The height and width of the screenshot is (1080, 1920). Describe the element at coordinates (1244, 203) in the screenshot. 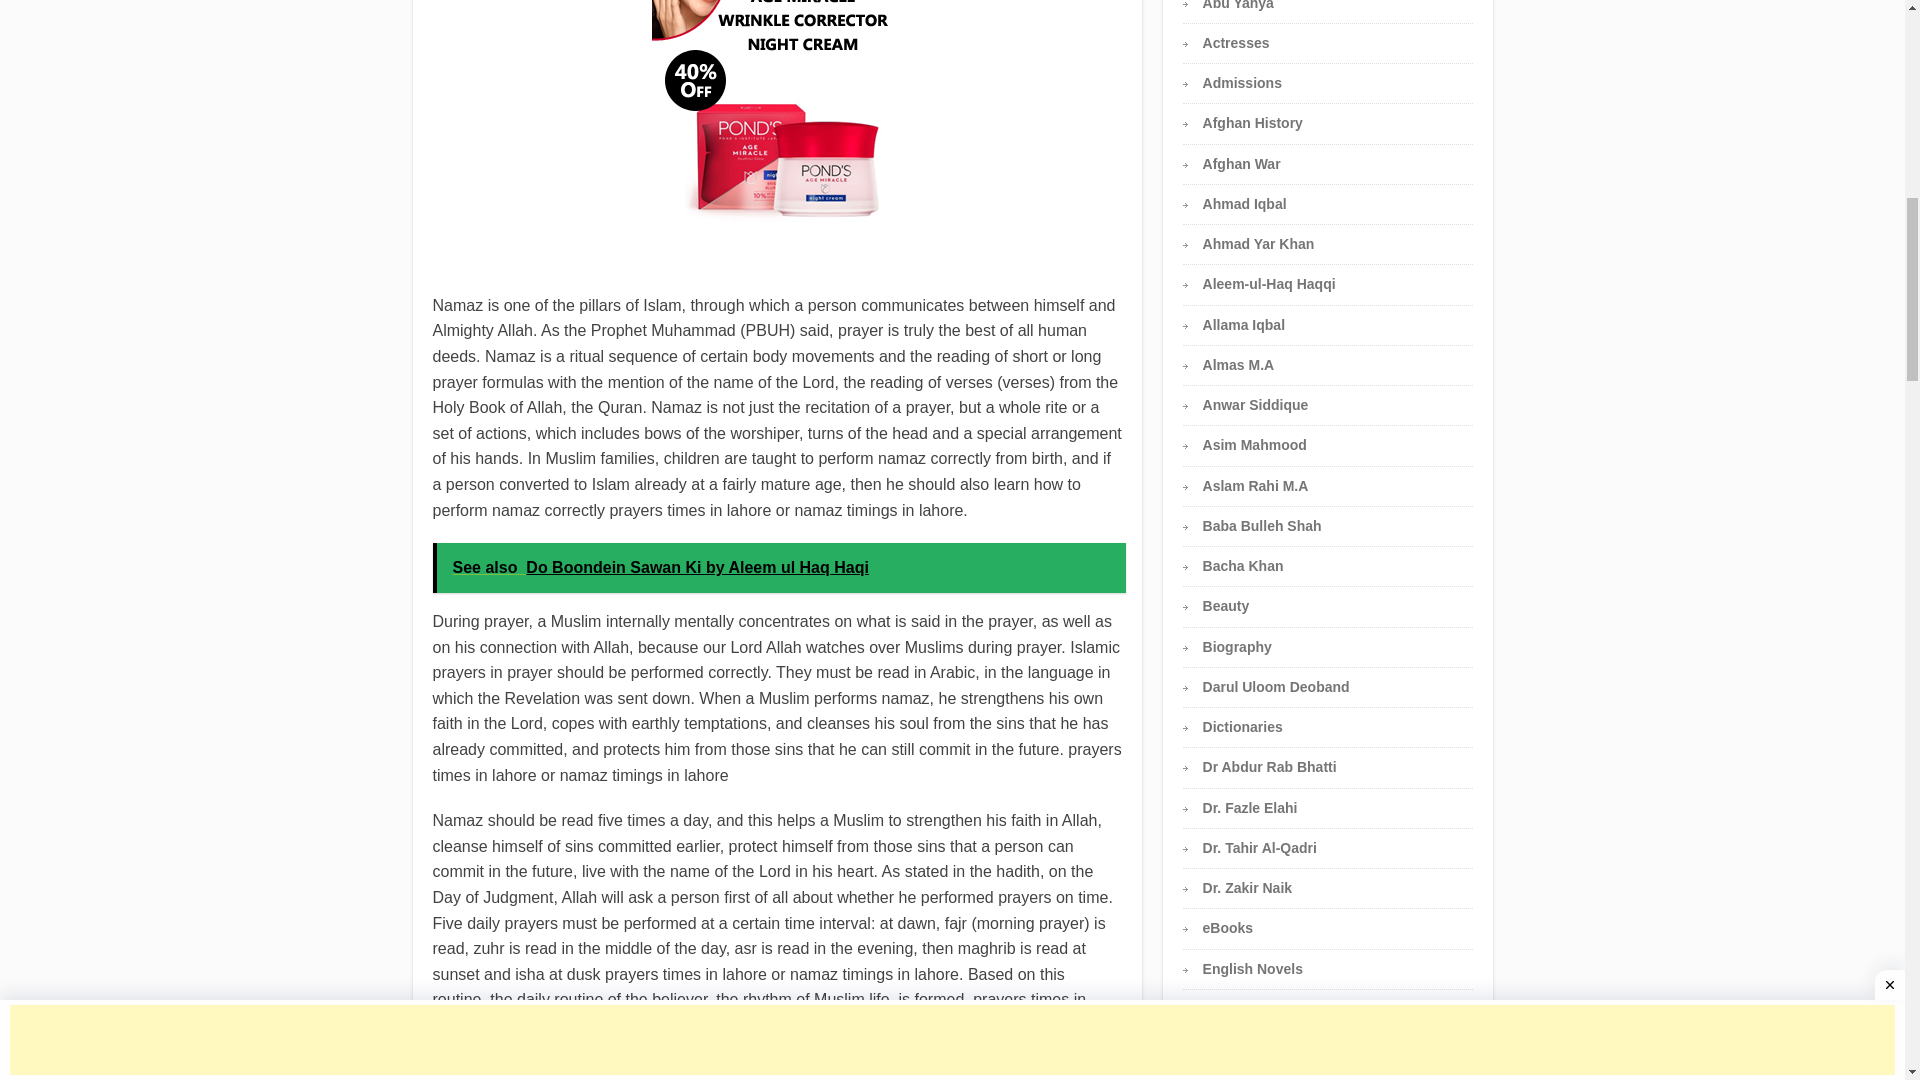

I see `Ahmad Iqbal` at that location.